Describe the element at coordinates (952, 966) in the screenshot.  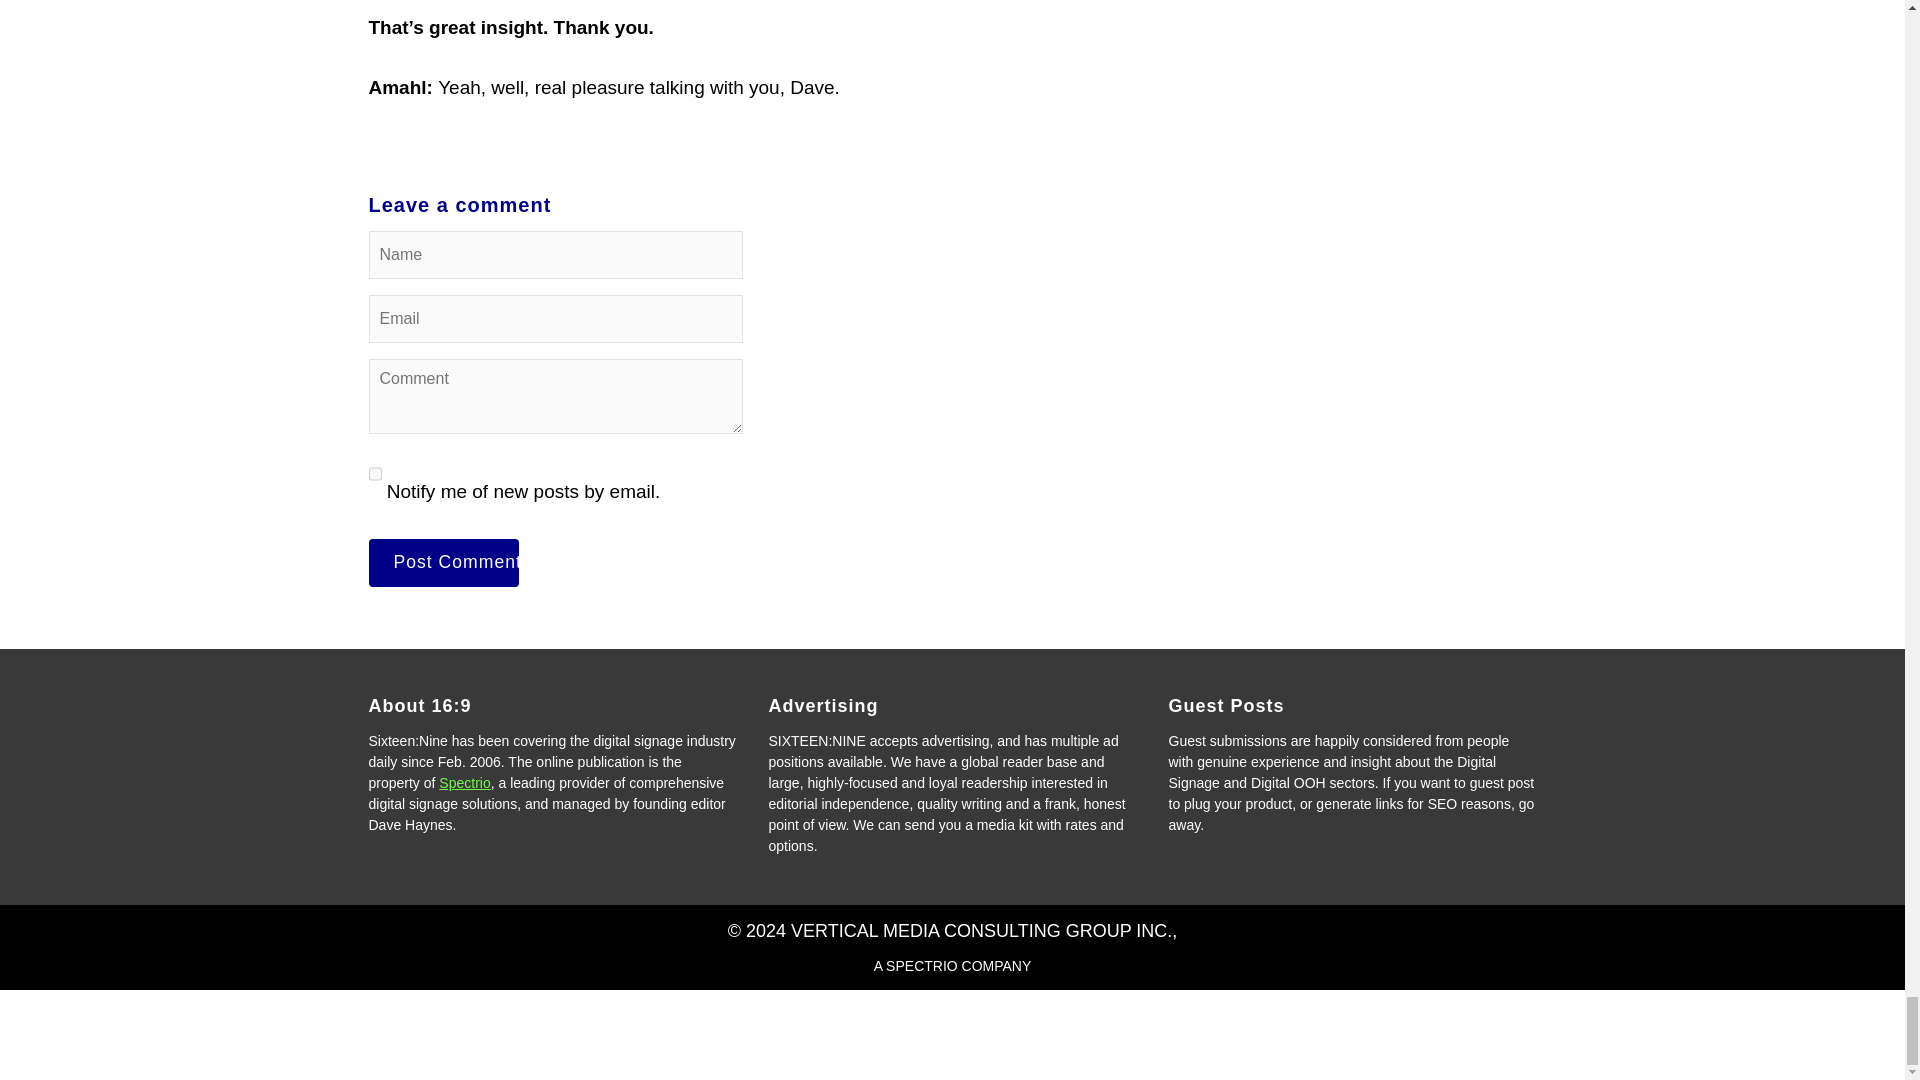
I see `A SPECTRIO COMPANY` at that location.